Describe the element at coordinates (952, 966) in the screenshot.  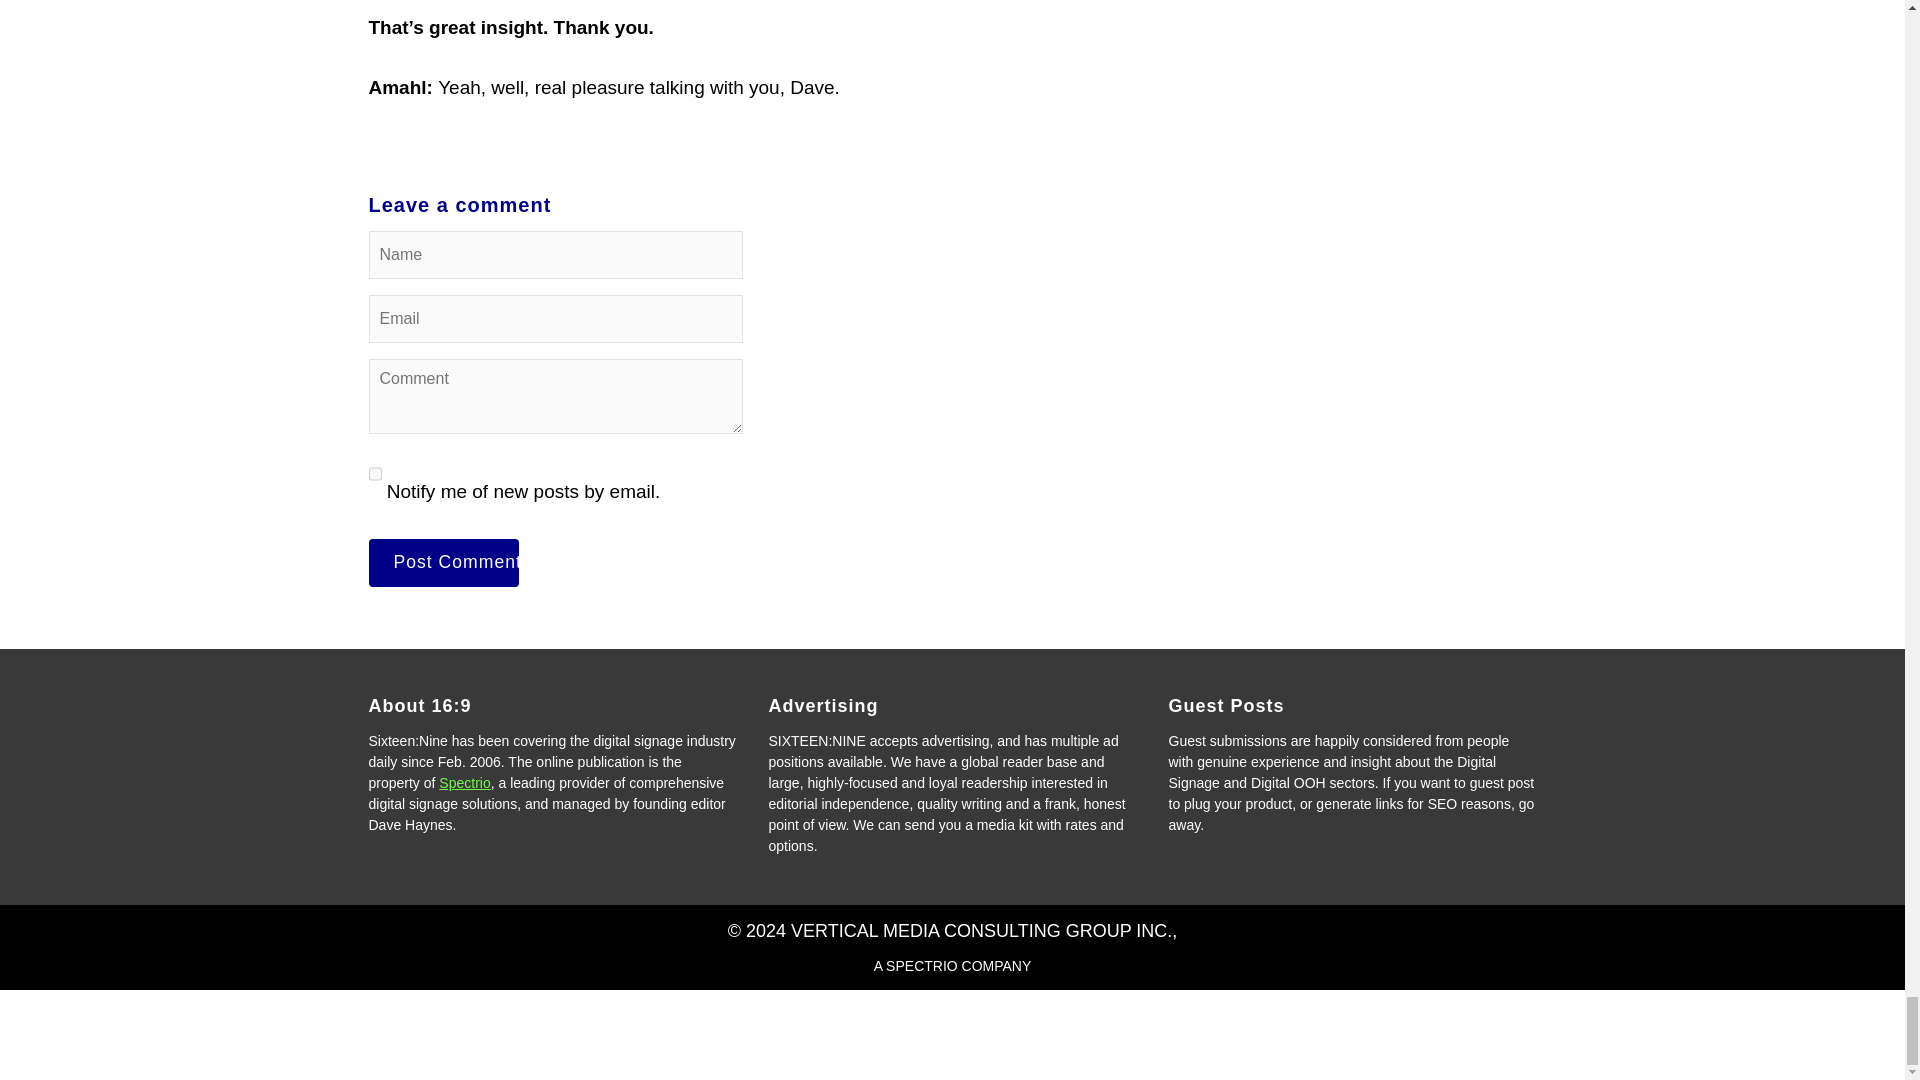
I see `A SPECTRIO COMPANY` at that location.